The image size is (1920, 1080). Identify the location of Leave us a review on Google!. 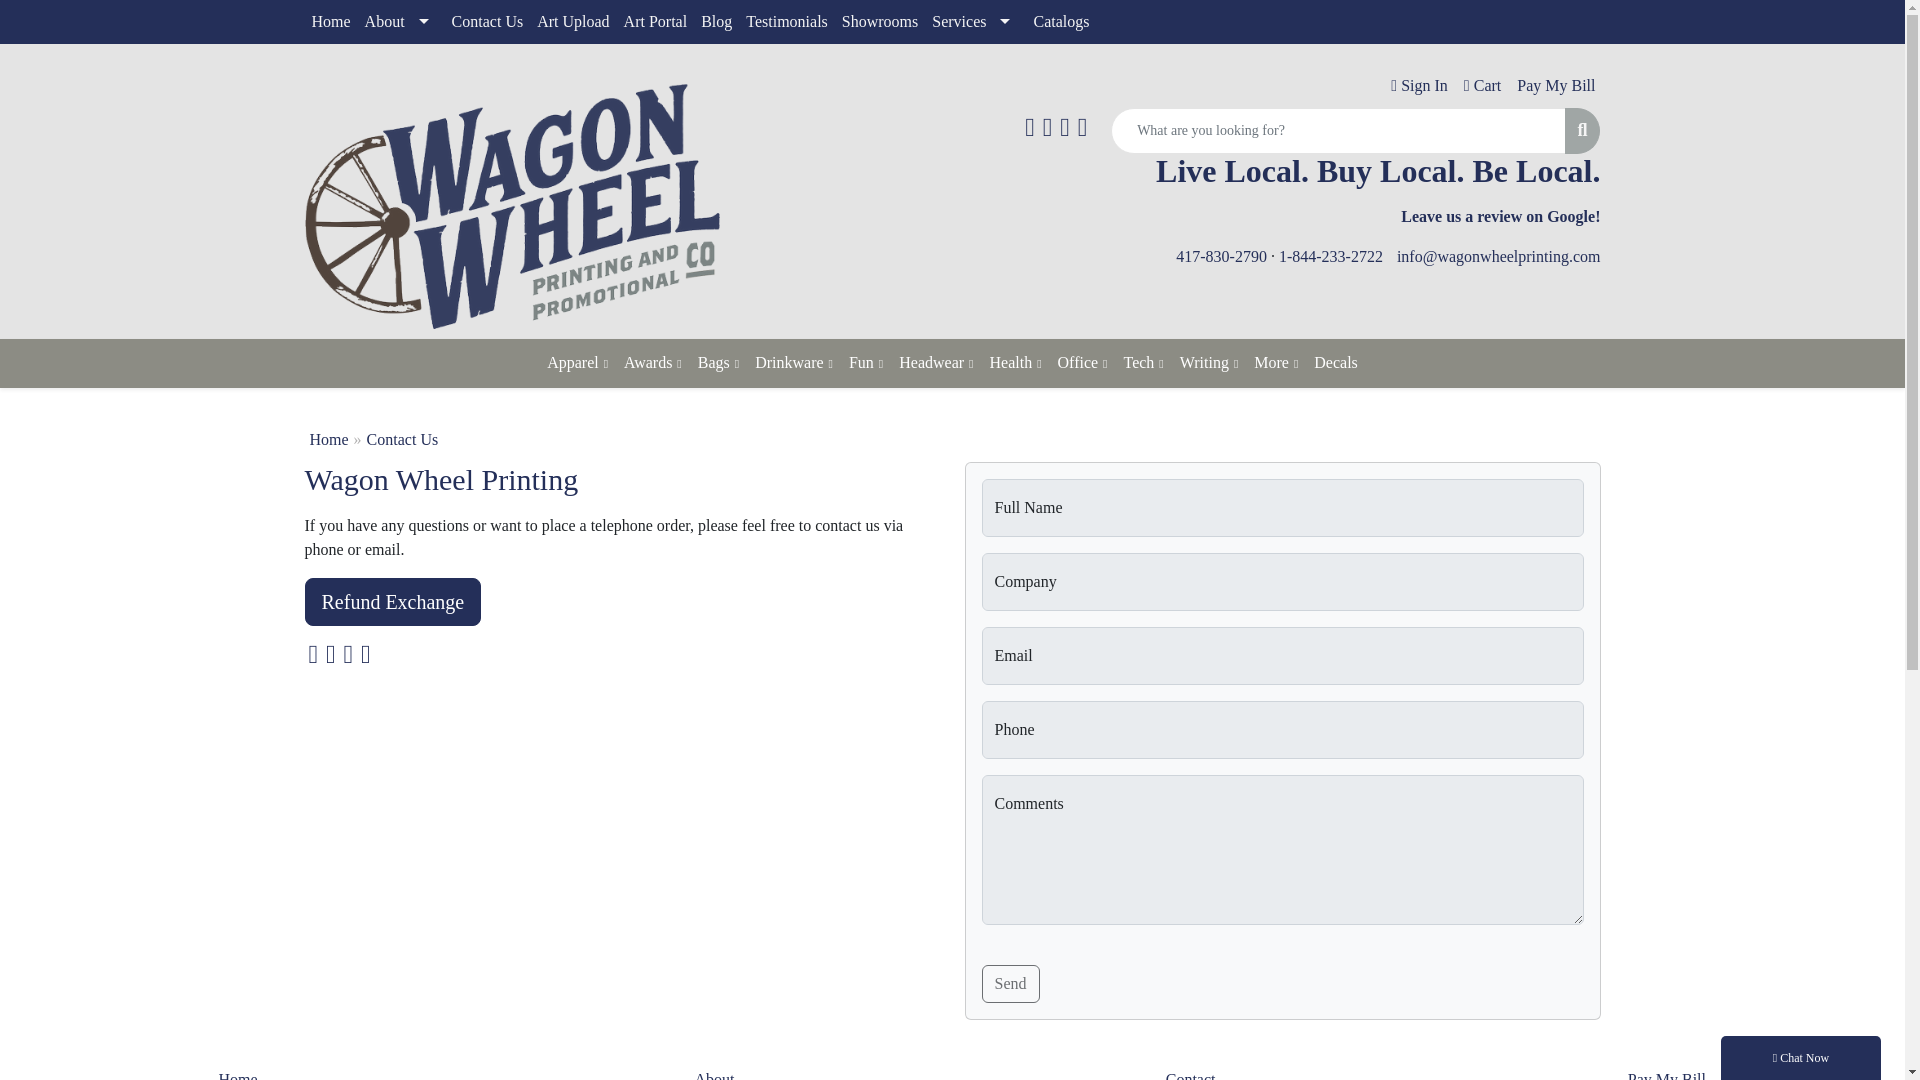
(1500, 216).